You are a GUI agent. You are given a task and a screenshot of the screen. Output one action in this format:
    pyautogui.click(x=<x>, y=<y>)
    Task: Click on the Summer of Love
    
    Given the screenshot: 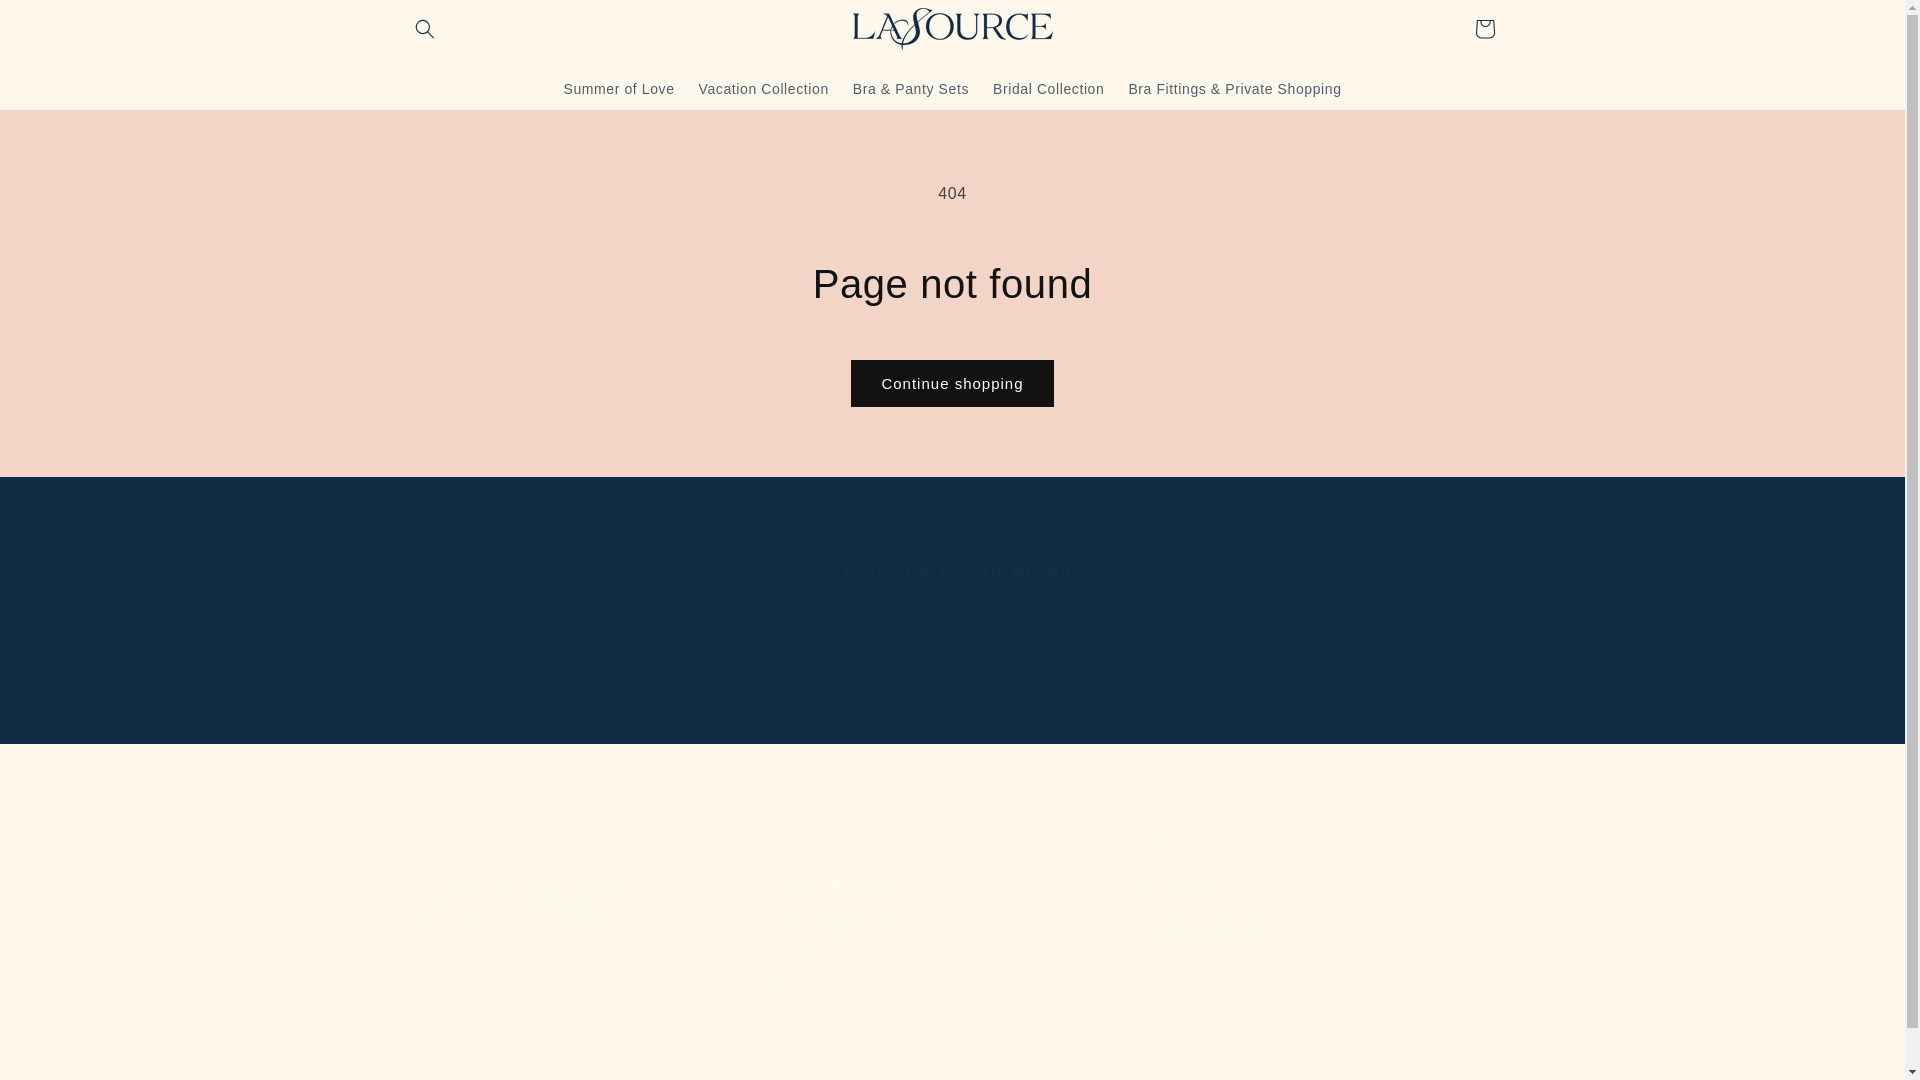 What is the action you would take?
    pyautogui.click(x=618, y=89)
    